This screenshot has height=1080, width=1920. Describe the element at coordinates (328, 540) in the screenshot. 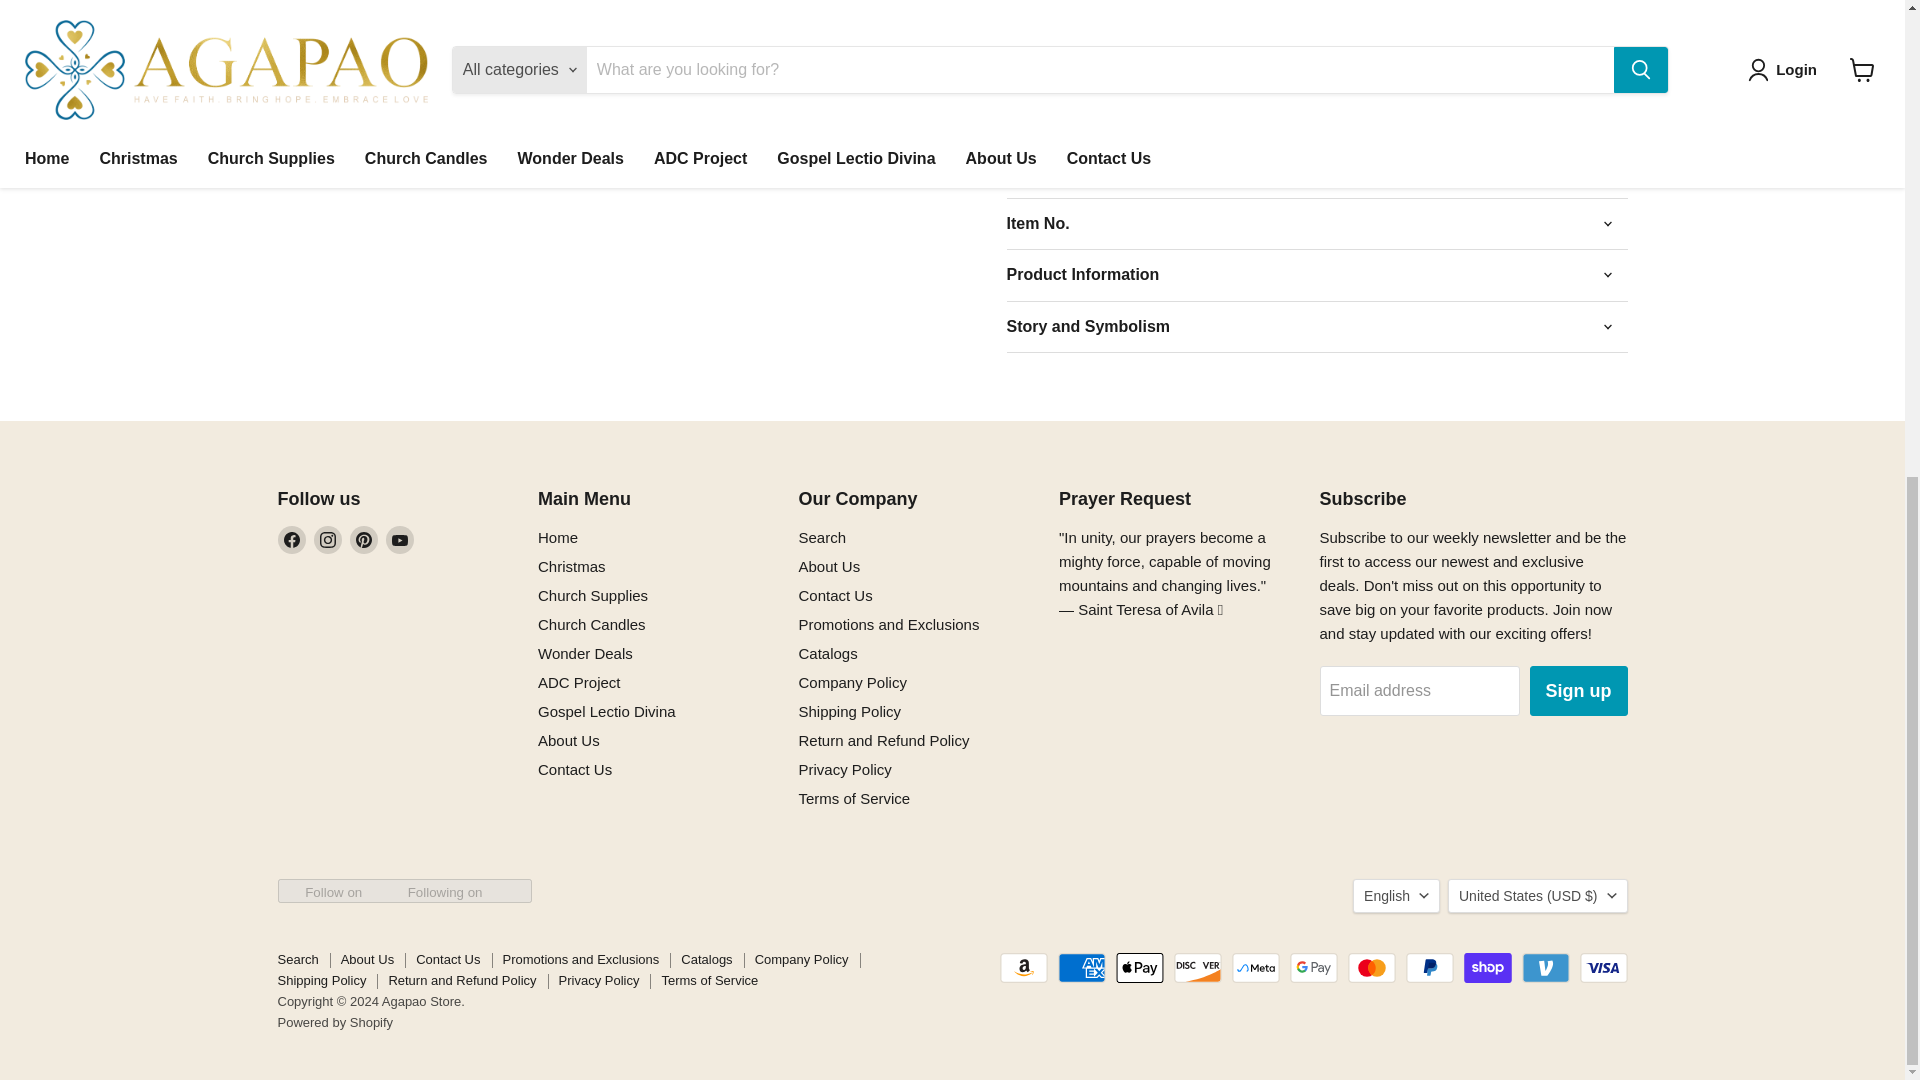

I see `Instagram` at that location.